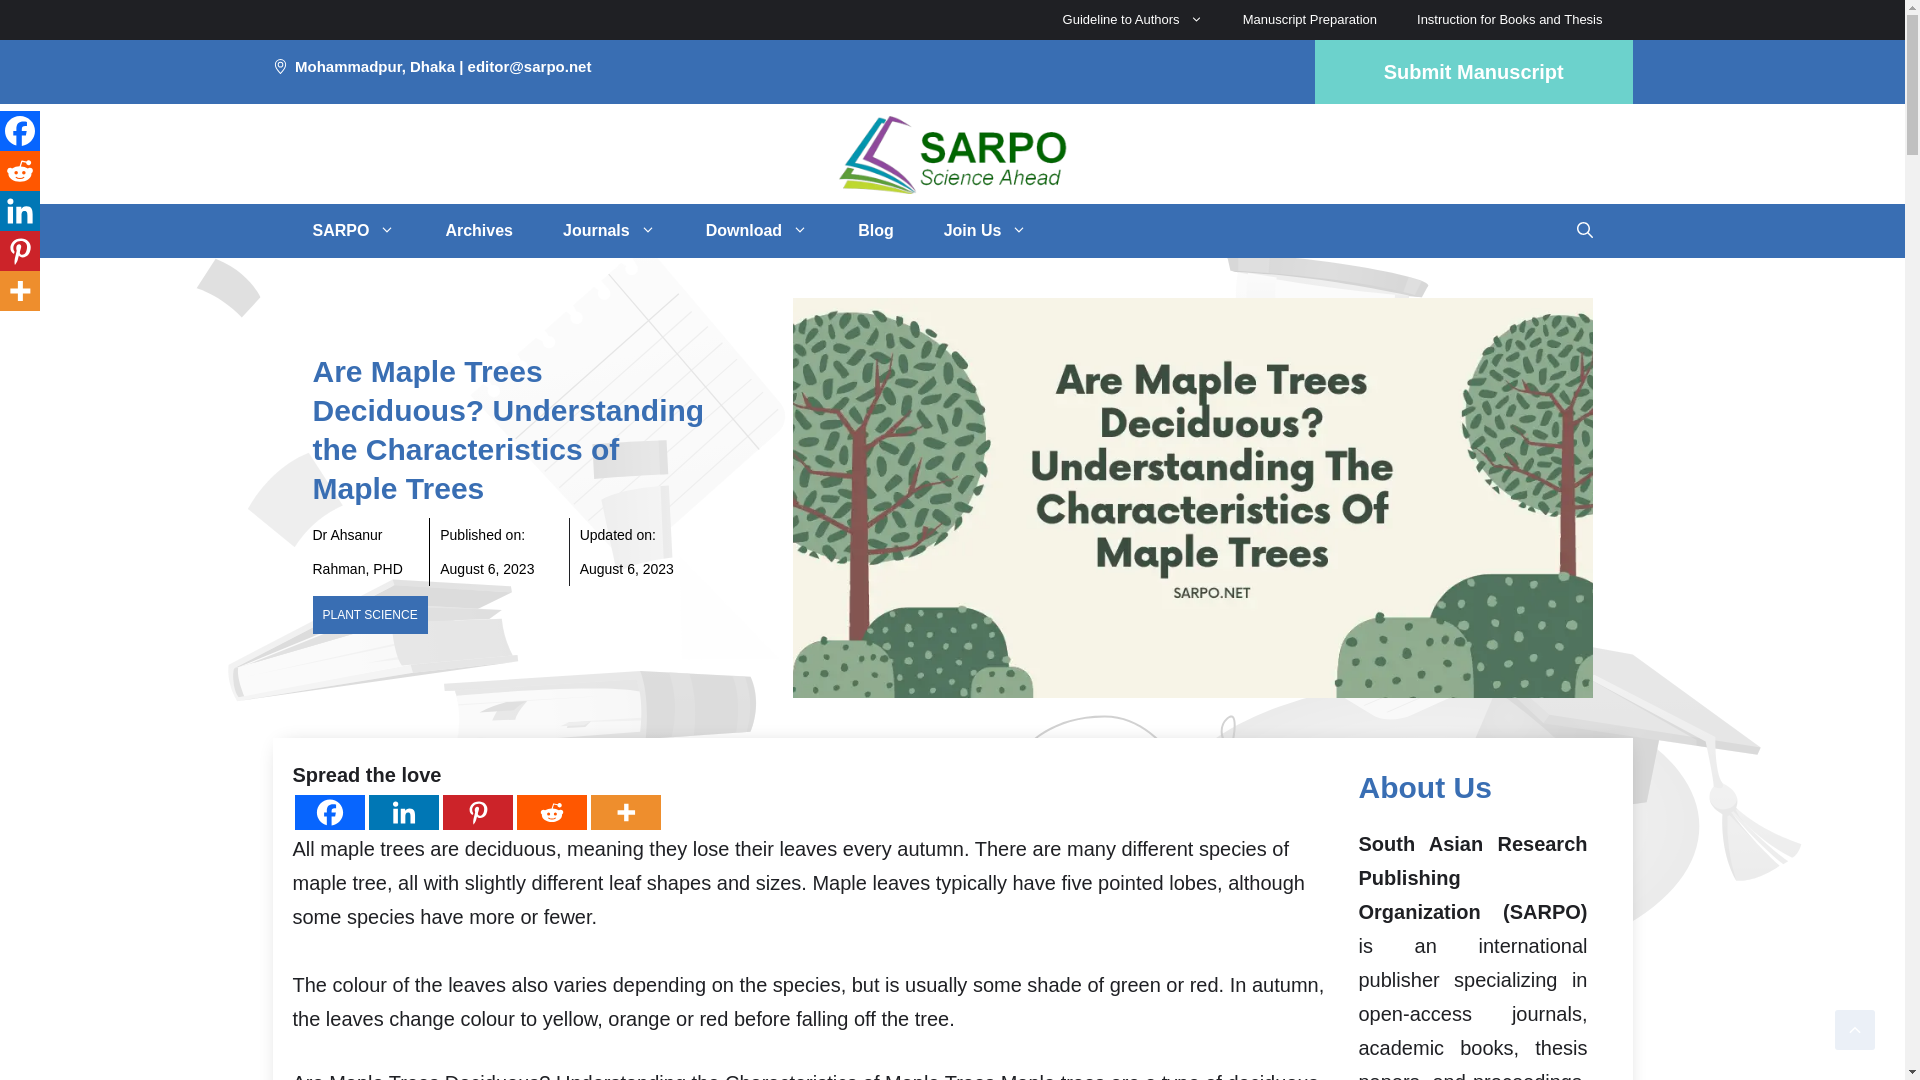 The height and width of the screenshot is (1080, 1920). Describe the element at coordinates (354, 231) in the screenshot. I see `SARPO` at that location.